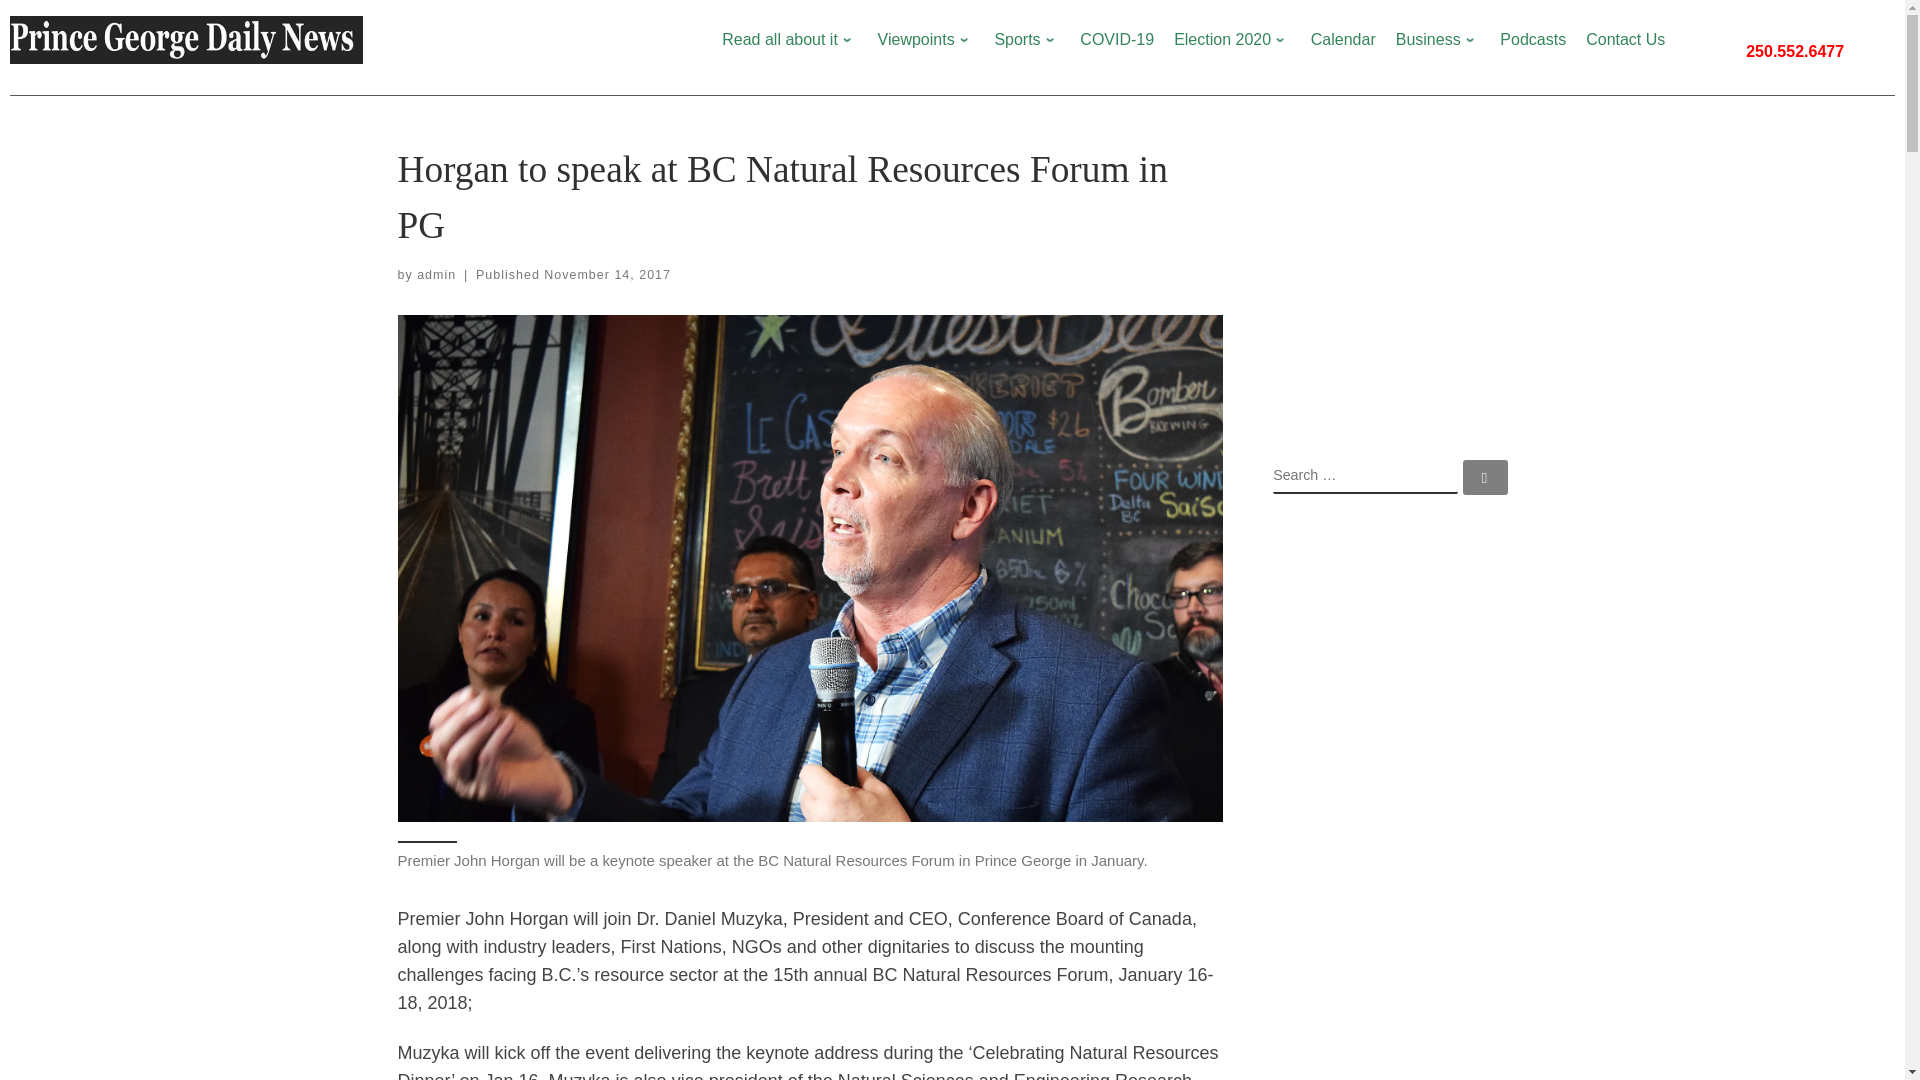  Describe the element at coordinates (1117, 40) in the screenshot. I see `COVID-19` at that location.